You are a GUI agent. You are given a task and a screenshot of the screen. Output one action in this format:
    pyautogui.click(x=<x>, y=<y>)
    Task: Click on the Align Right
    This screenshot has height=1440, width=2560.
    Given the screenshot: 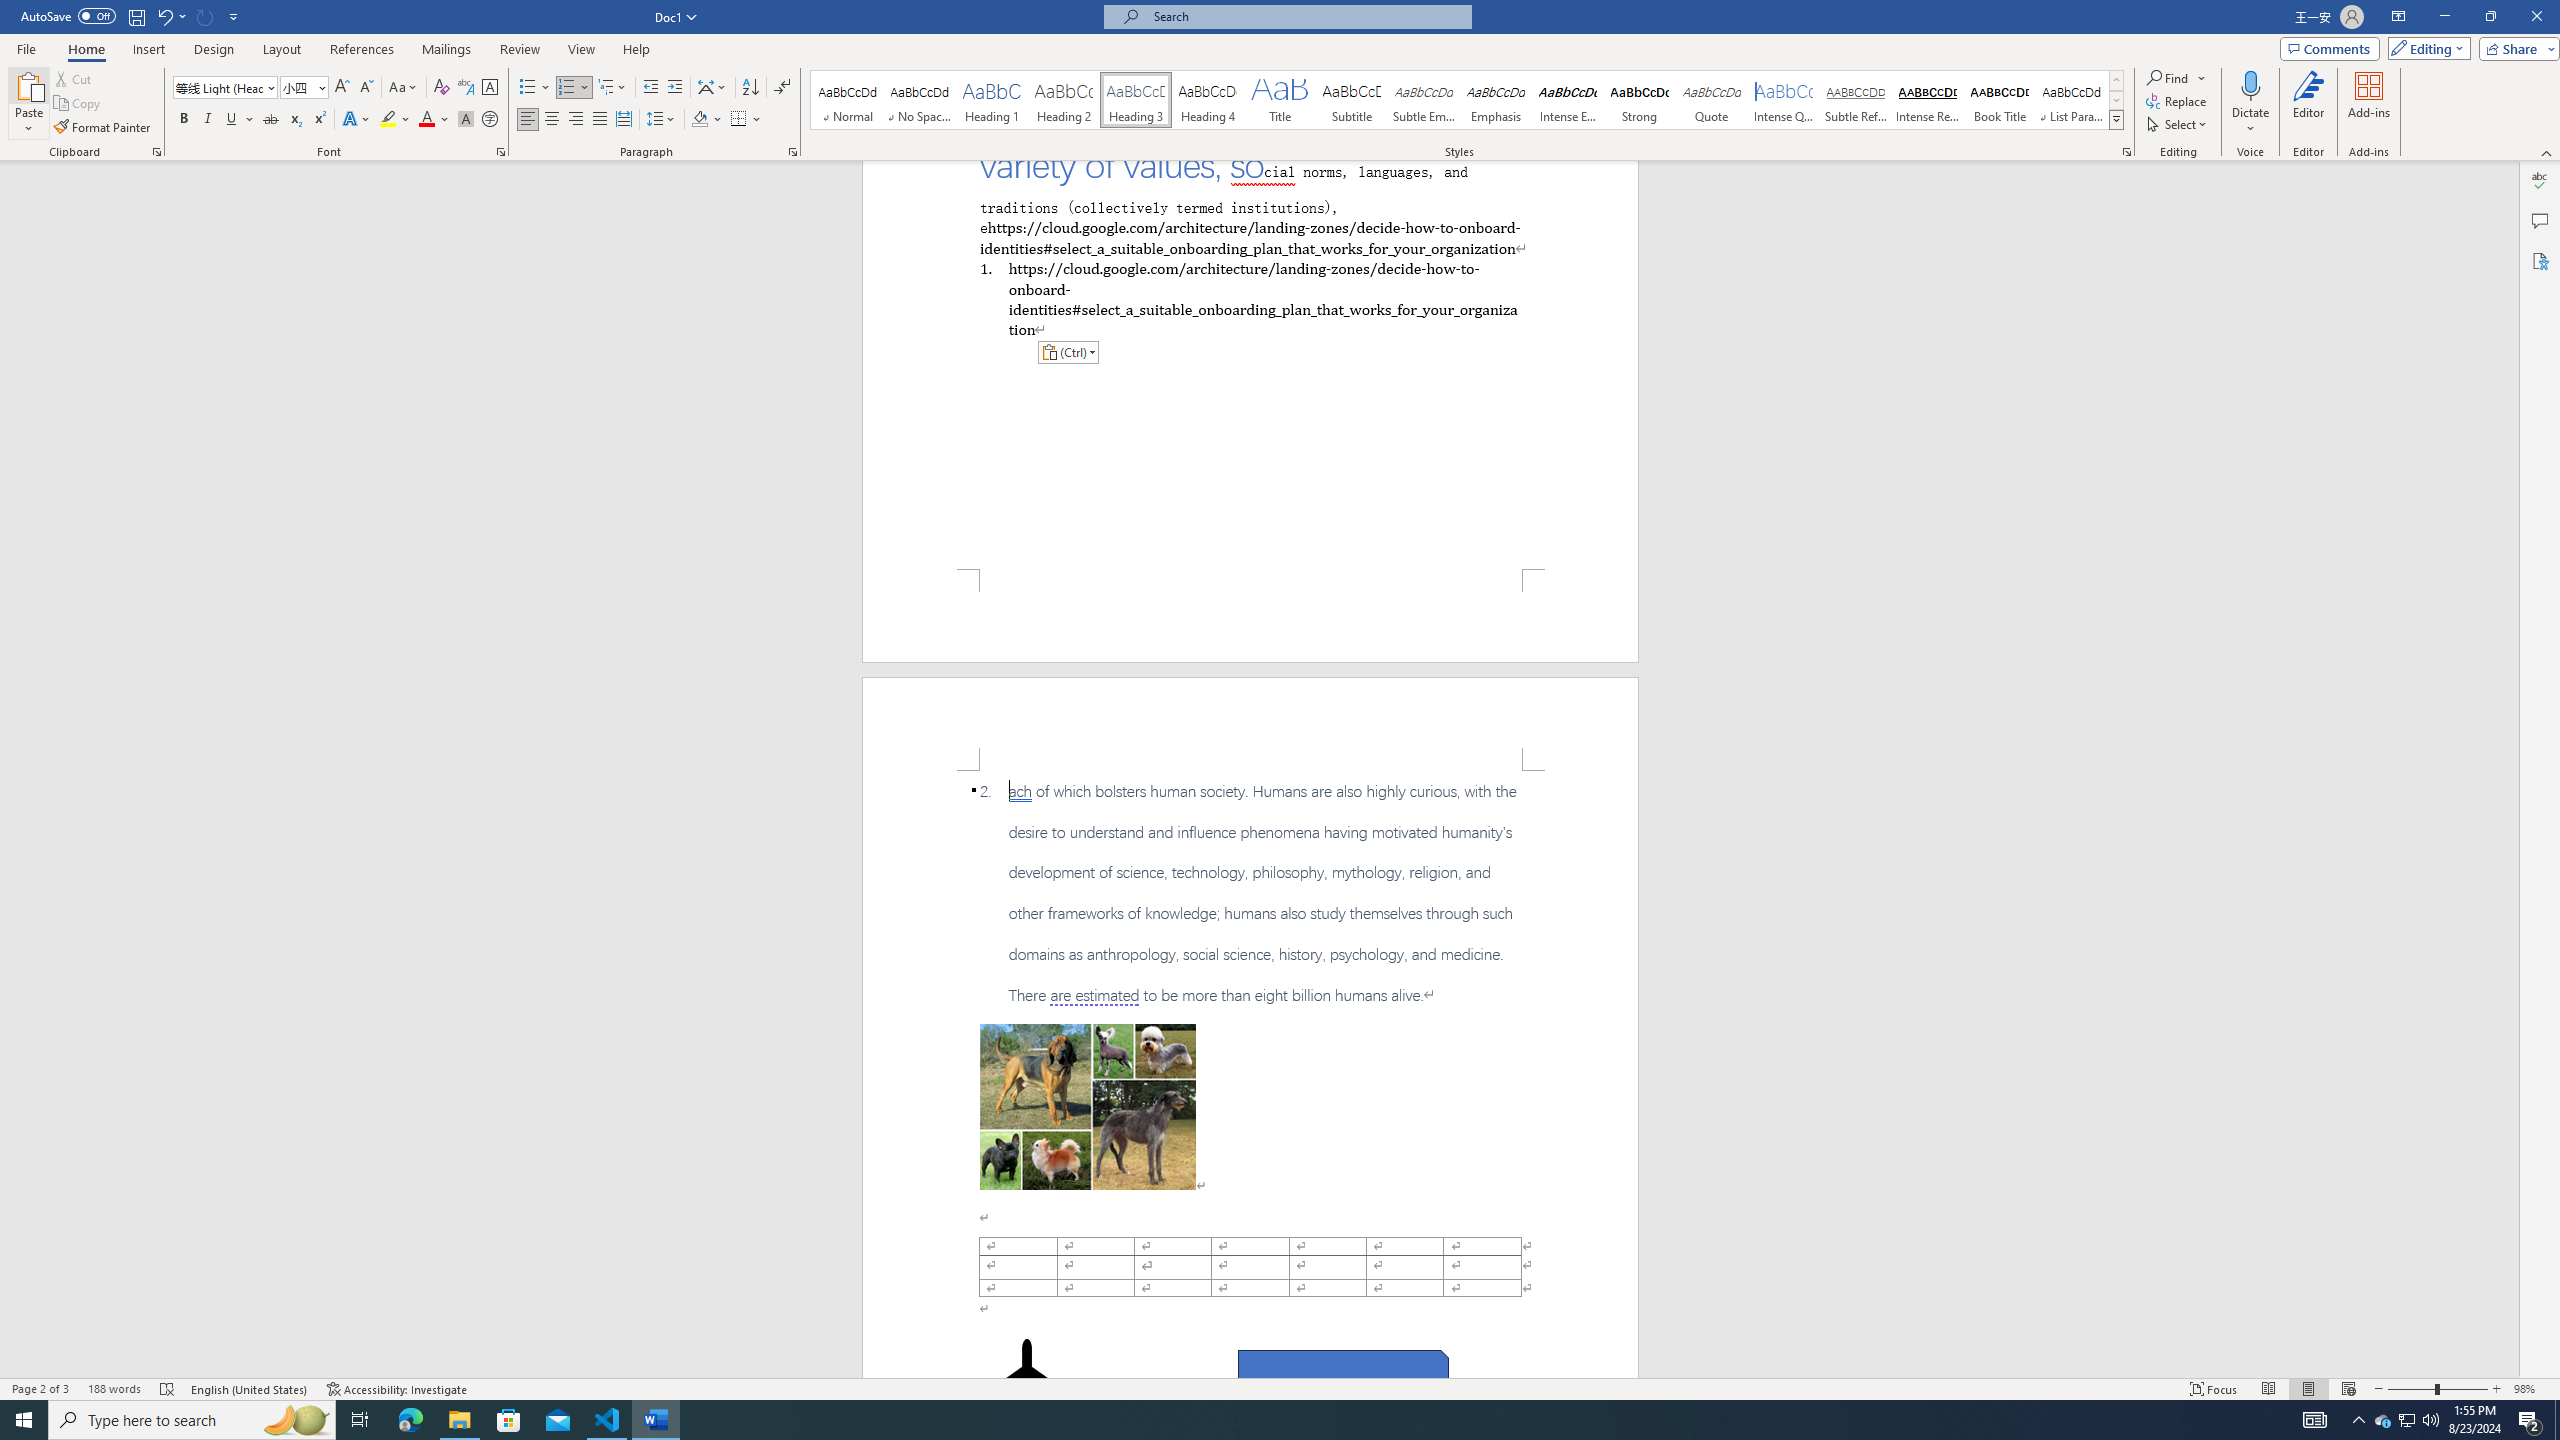 What is the action you would take?
    pyautogui.click(x=576, y=120)
    